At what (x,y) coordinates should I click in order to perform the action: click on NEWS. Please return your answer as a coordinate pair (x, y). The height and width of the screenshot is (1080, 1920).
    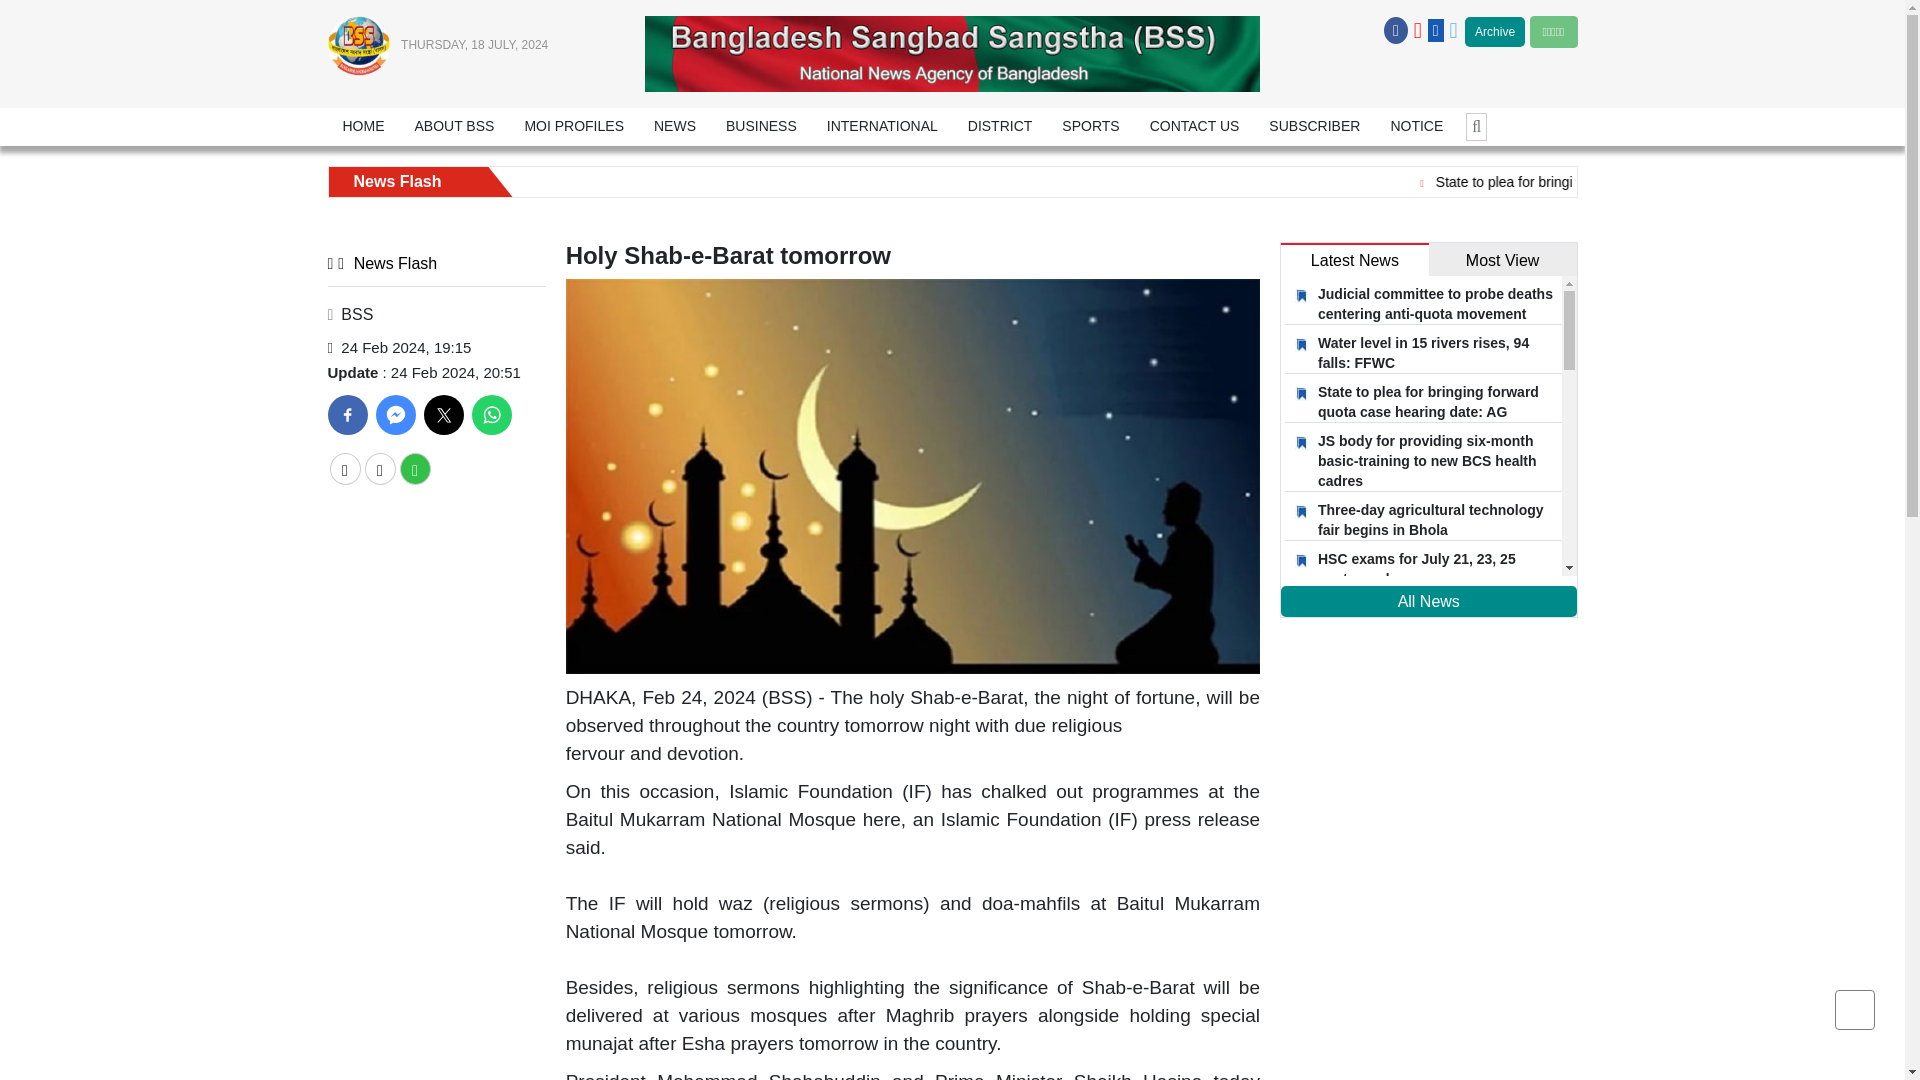
    Looking at the image, I should click on (674, 126).